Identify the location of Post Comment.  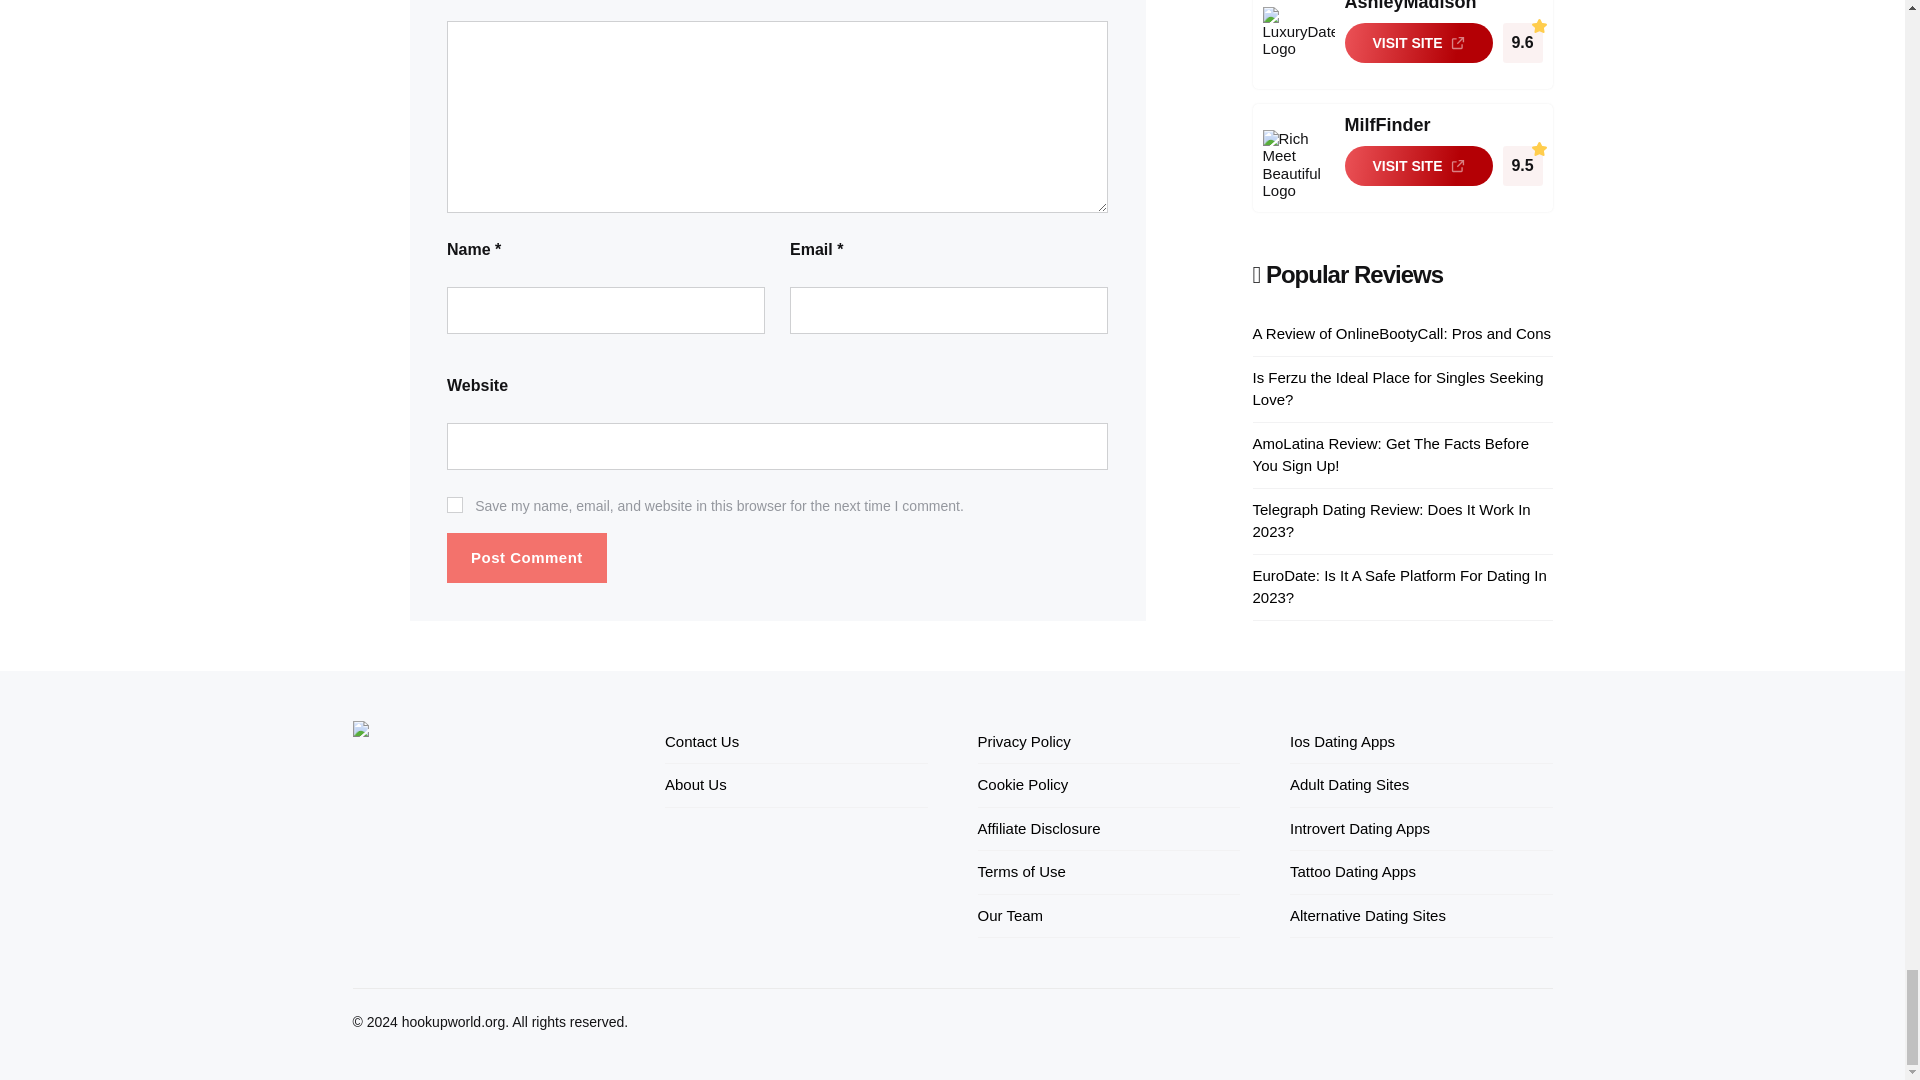
(526, 558).